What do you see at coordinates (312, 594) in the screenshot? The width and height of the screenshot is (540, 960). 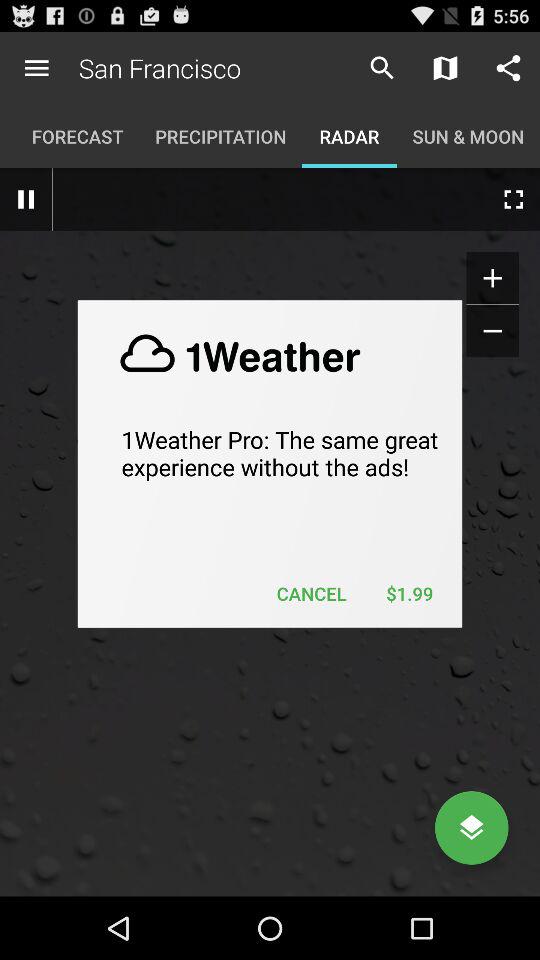 I see `tap cancel icon` at bounding box center [312, 594].